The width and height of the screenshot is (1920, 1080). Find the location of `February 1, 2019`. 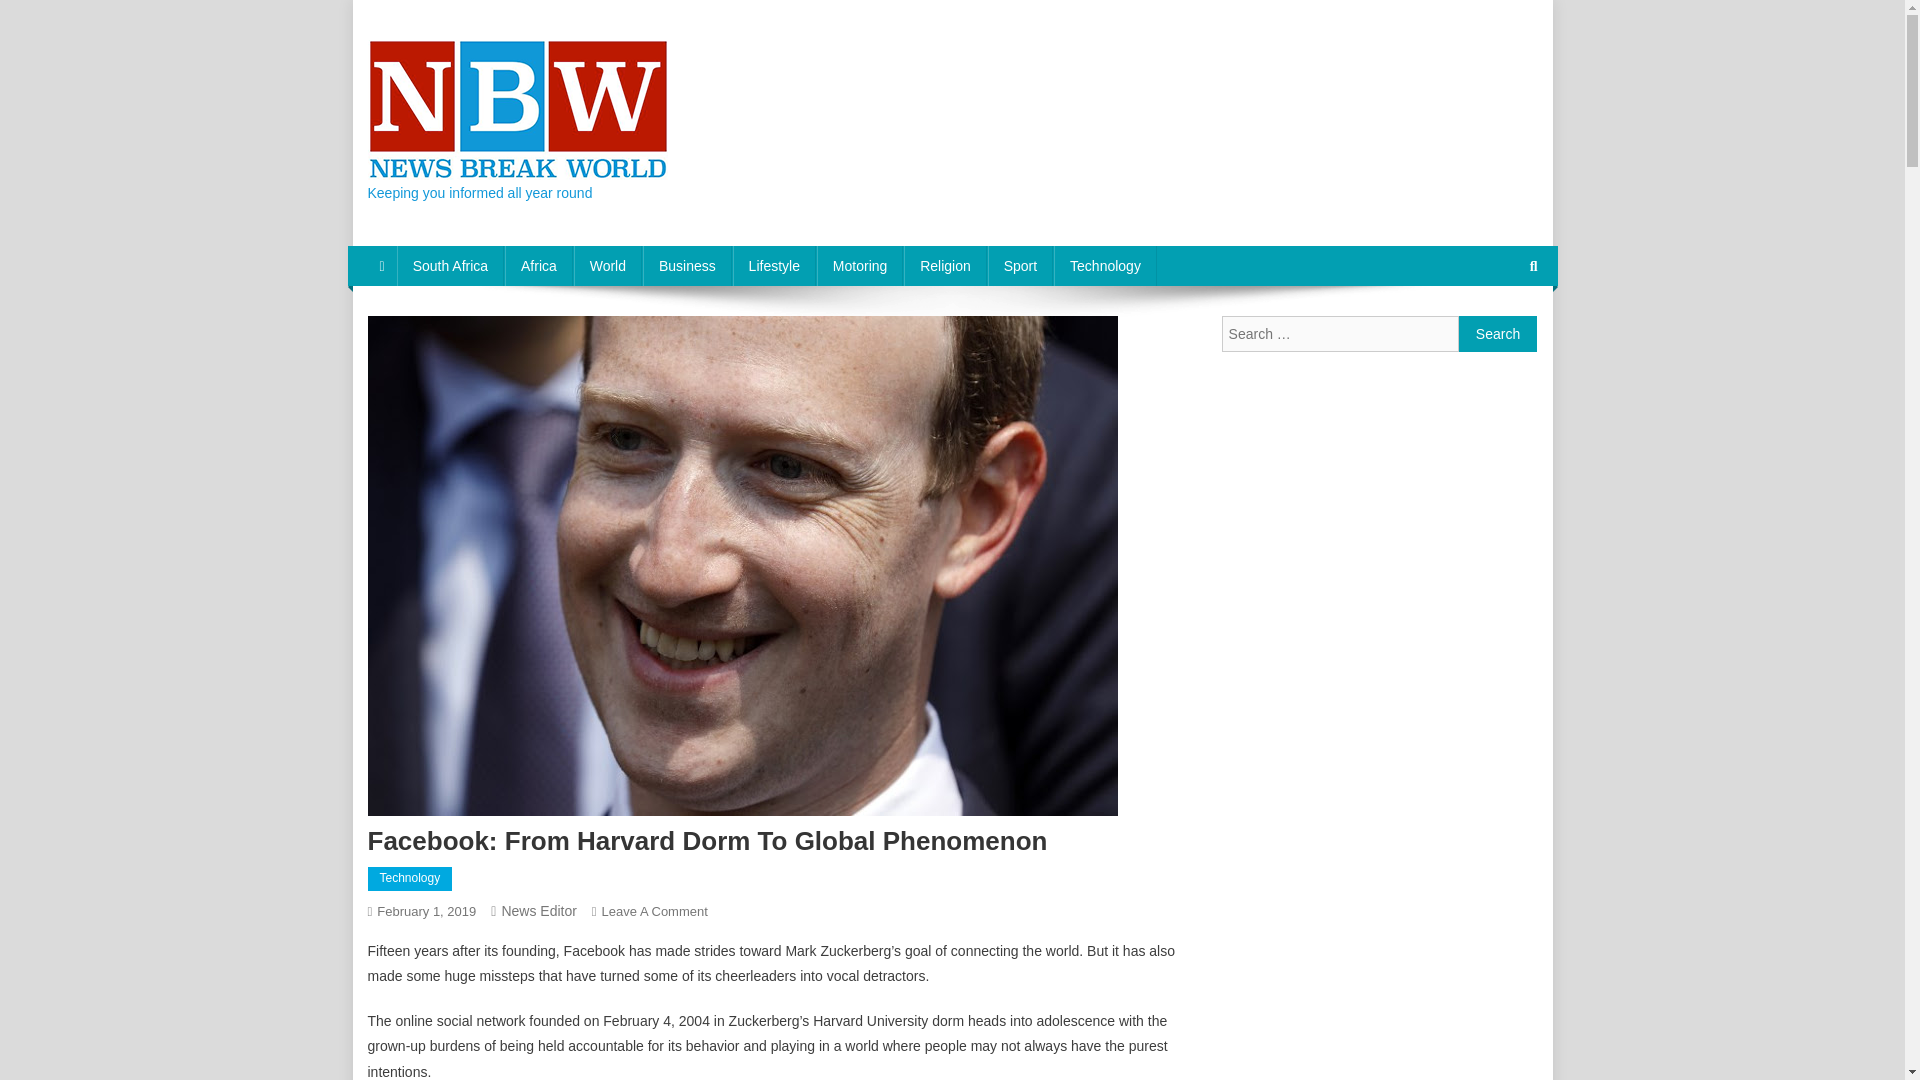

February 1, 2019 is located at coordinates (426, 911).